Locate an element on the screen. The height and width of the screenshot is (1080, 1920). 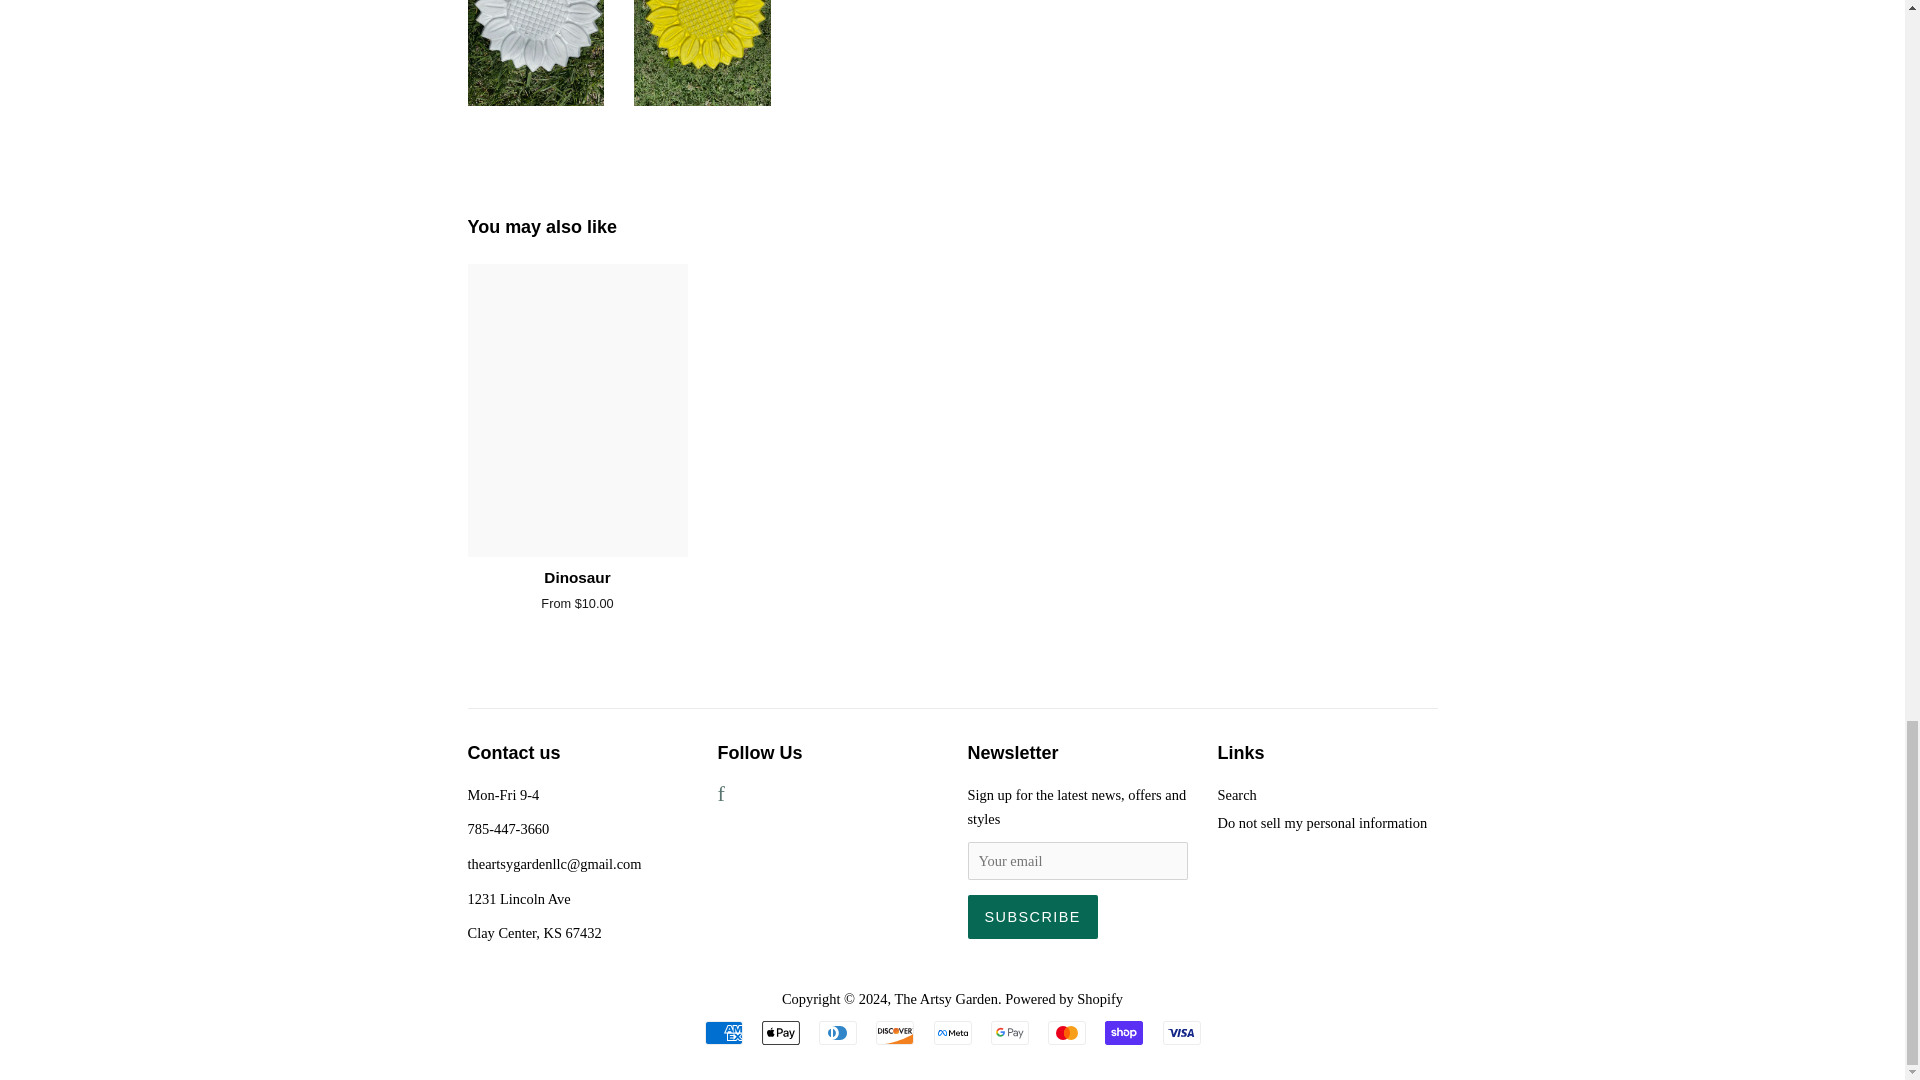
Diners Club is located at coordinates (838, 1032).